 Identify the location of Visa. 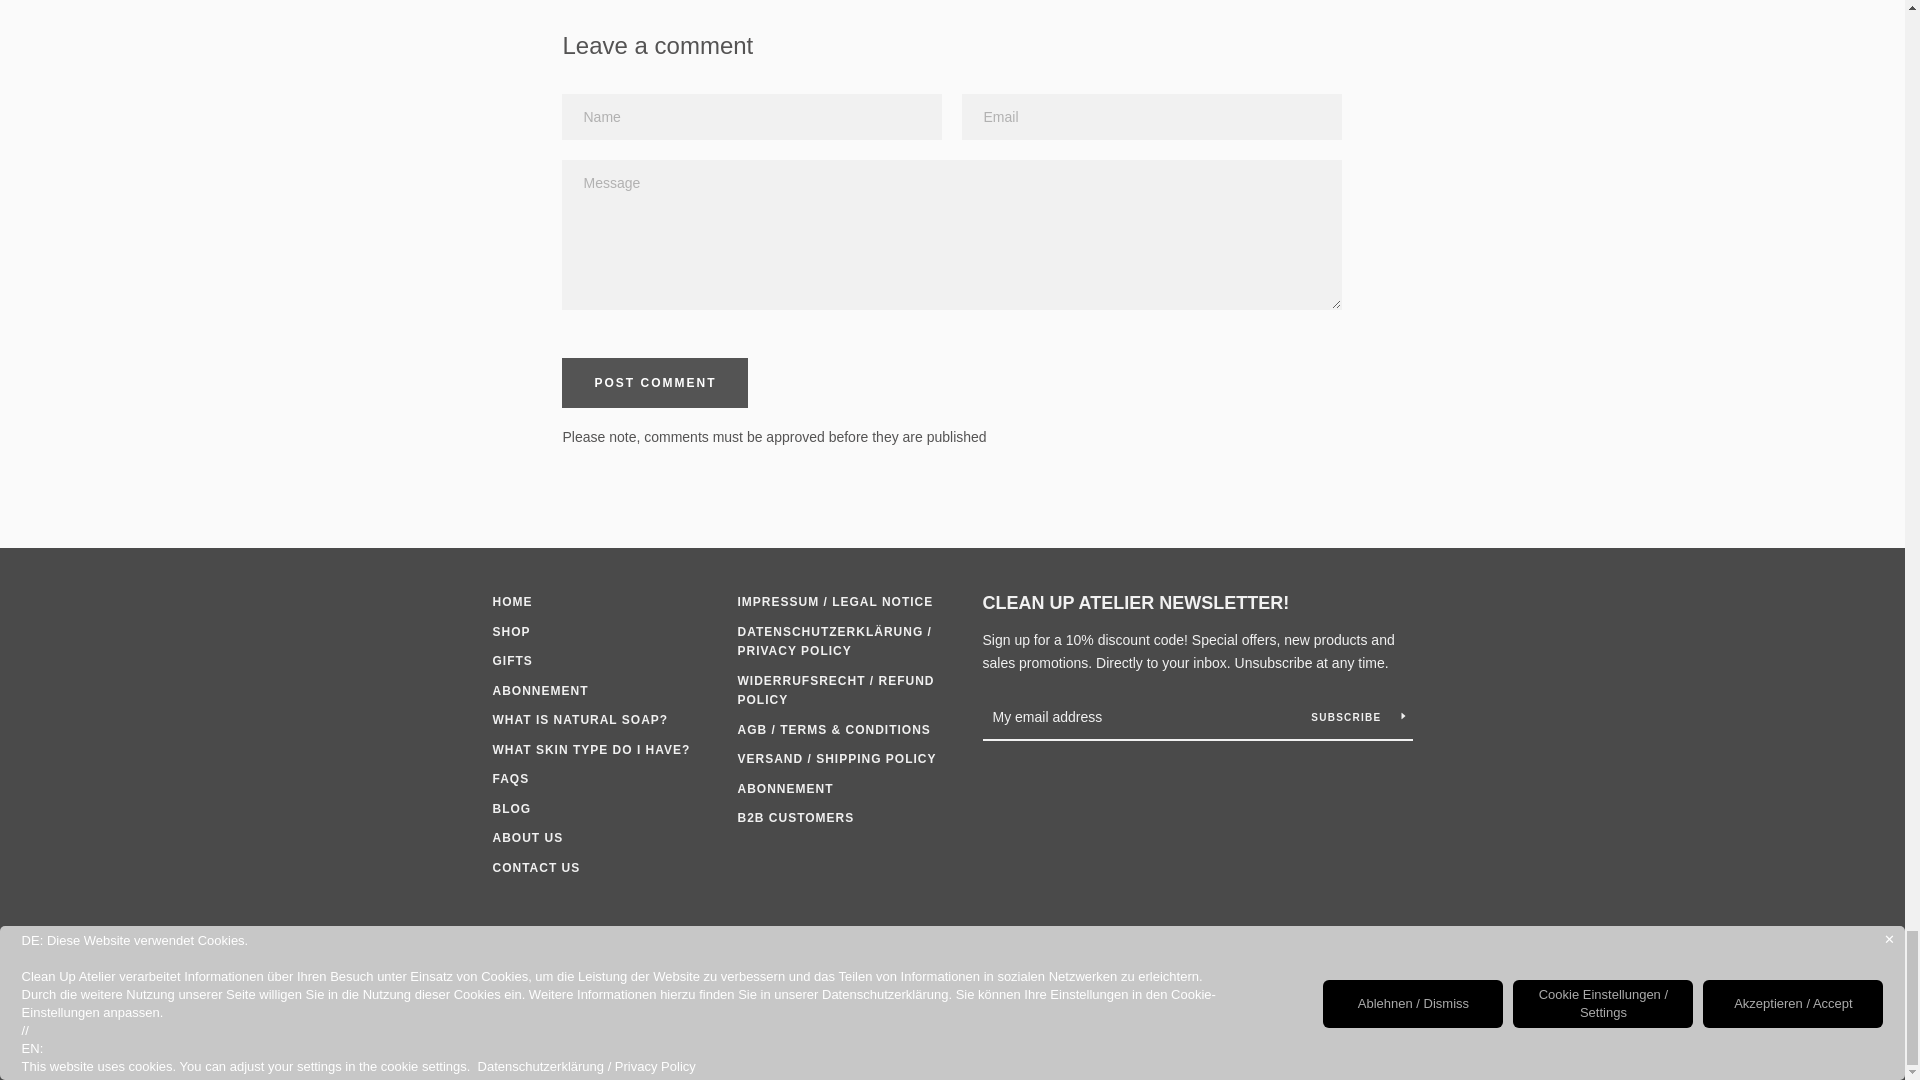
(1394, 974).